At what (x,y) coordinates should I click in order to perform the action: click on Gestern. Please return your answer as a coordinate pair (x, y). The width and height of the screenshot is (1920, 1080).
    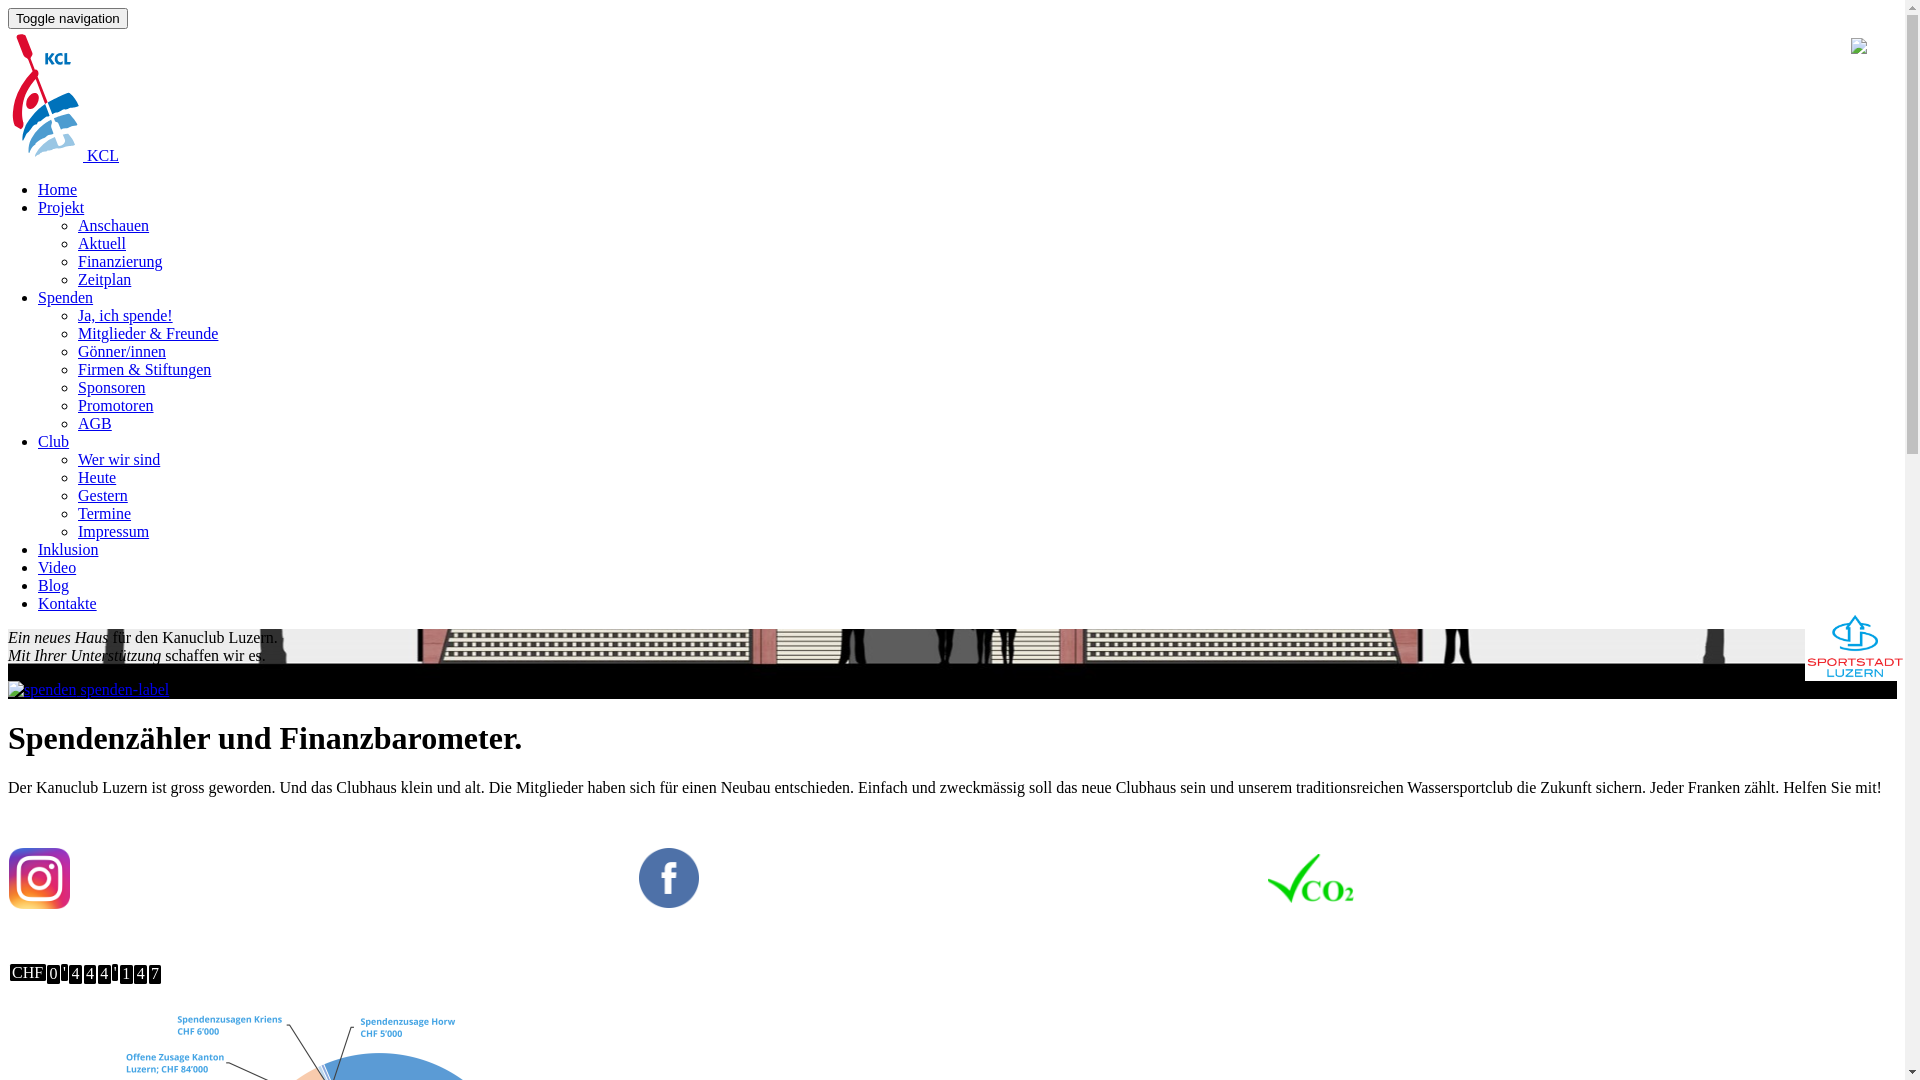
    Looking at the image, I should click on (103, 496).